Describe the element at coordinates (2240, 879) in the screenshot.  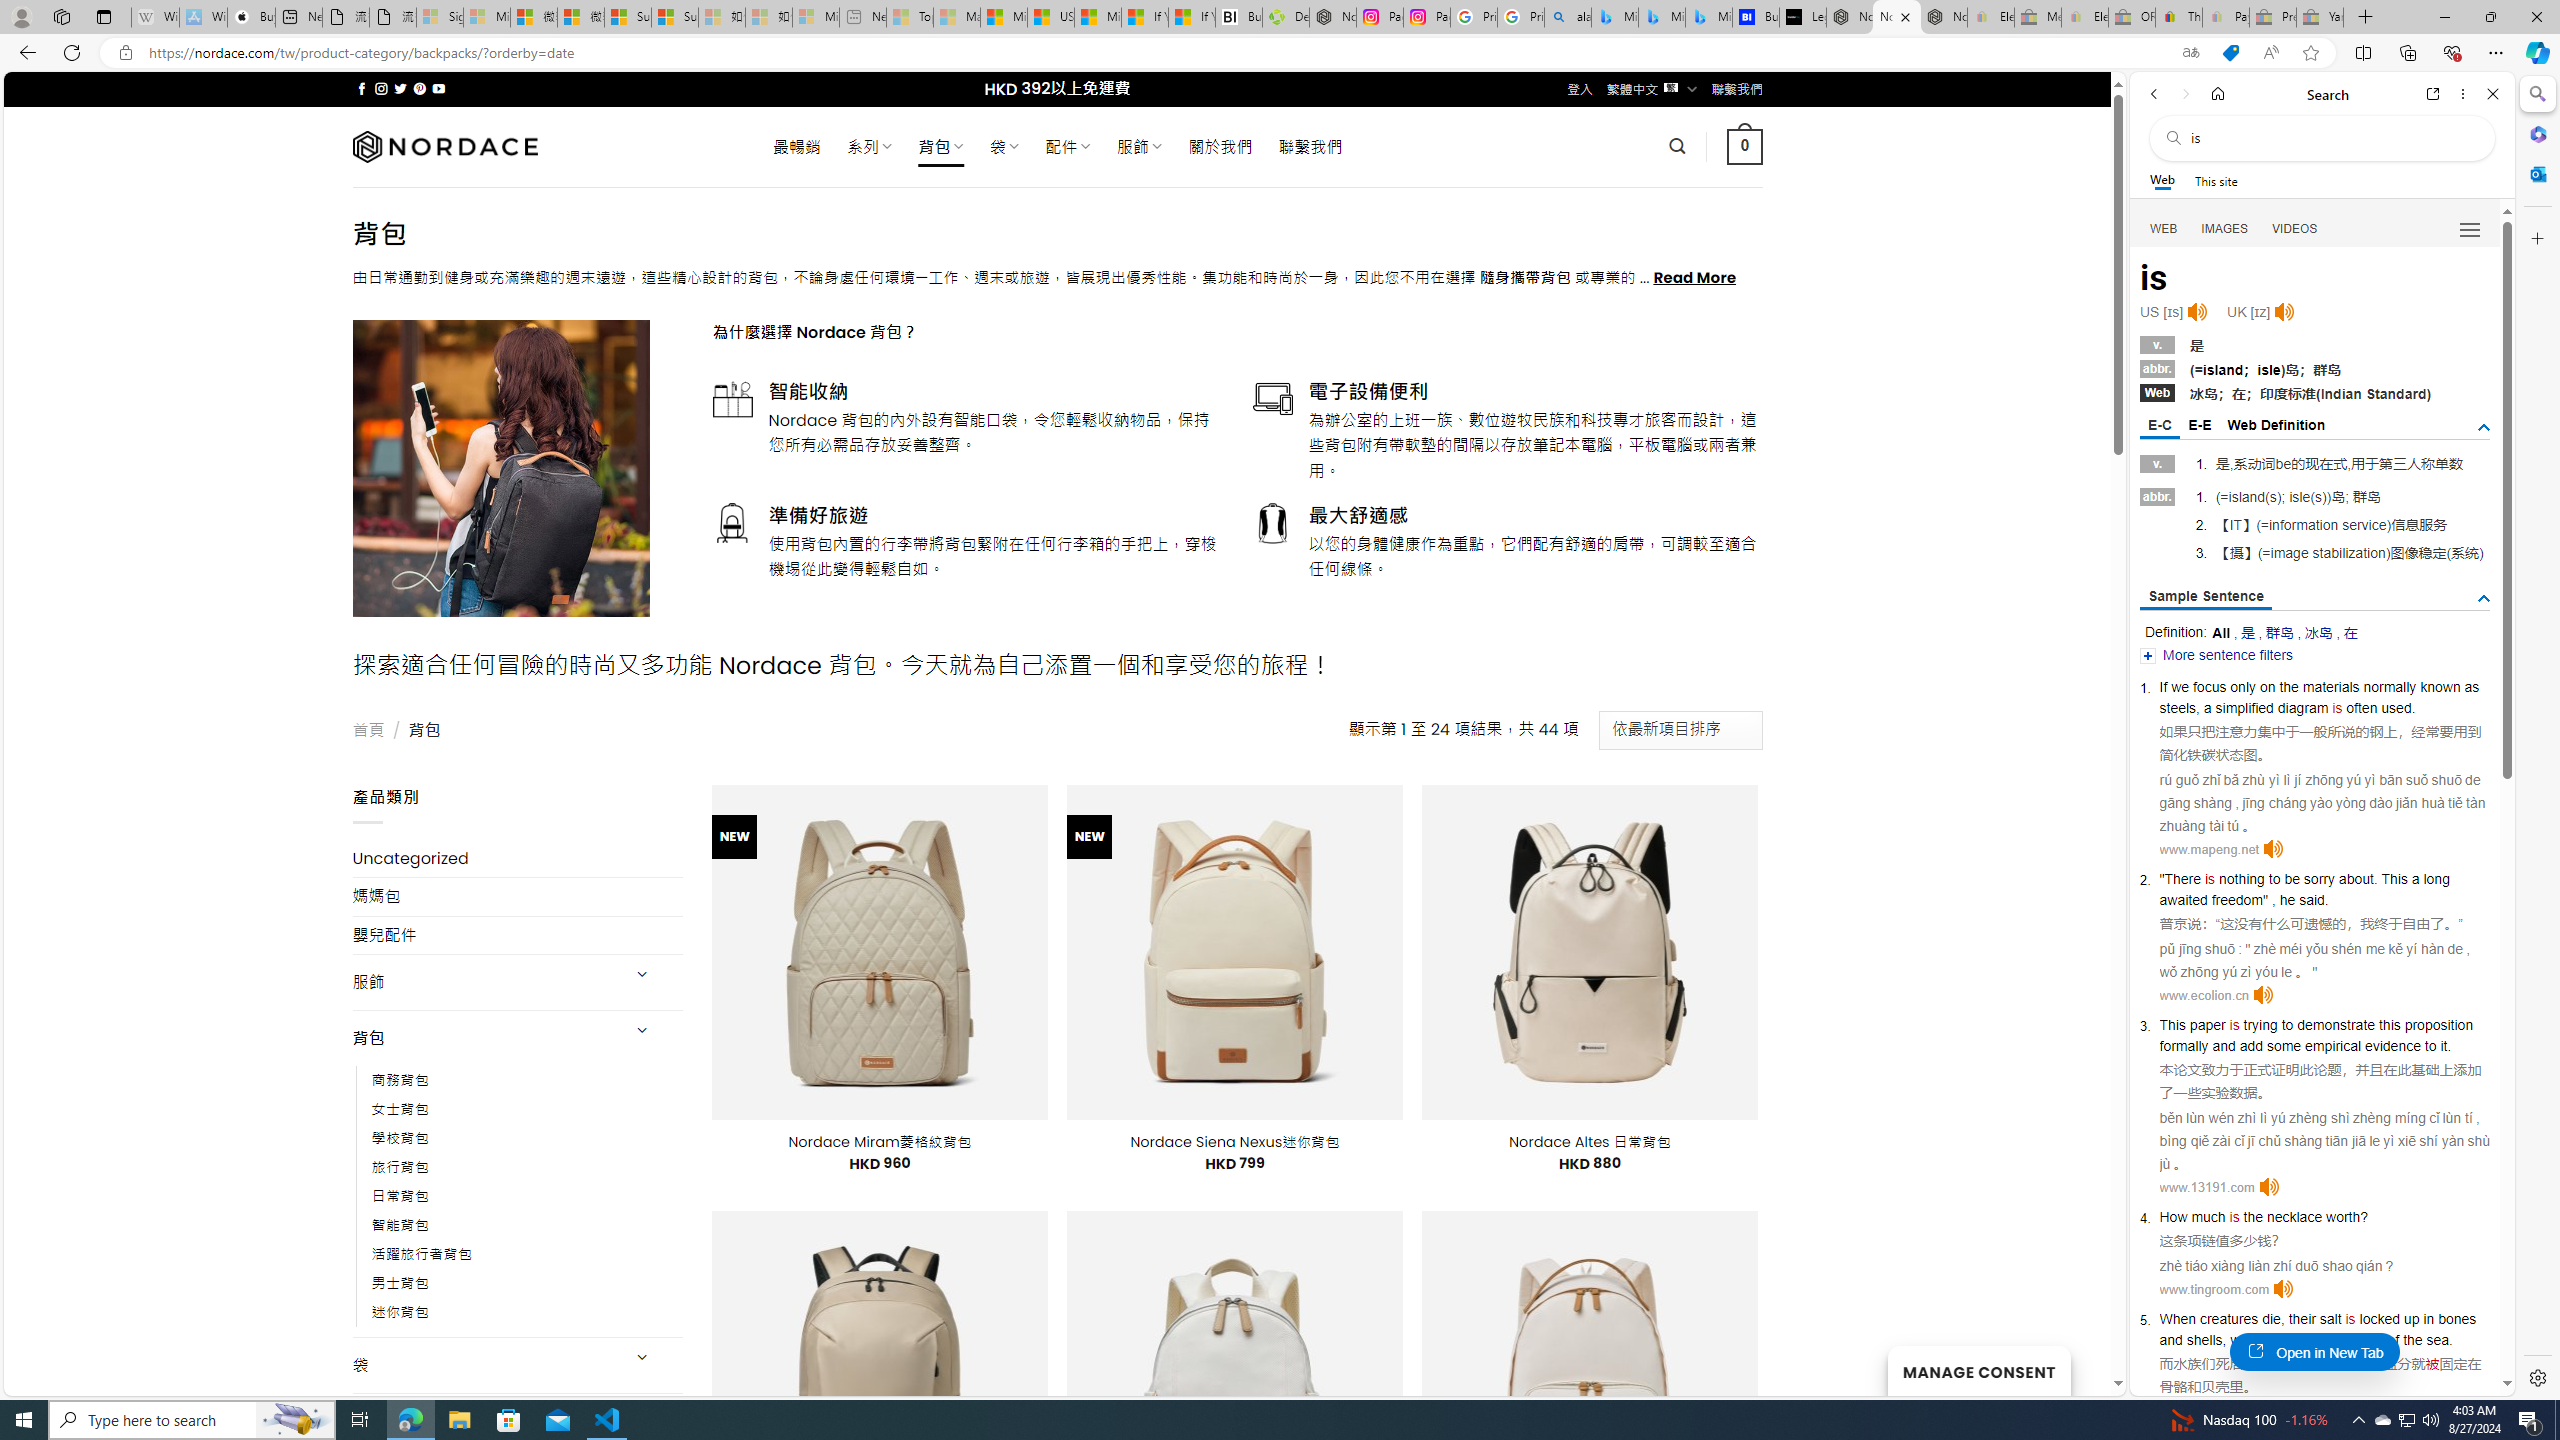
I see `nothing` at that location.